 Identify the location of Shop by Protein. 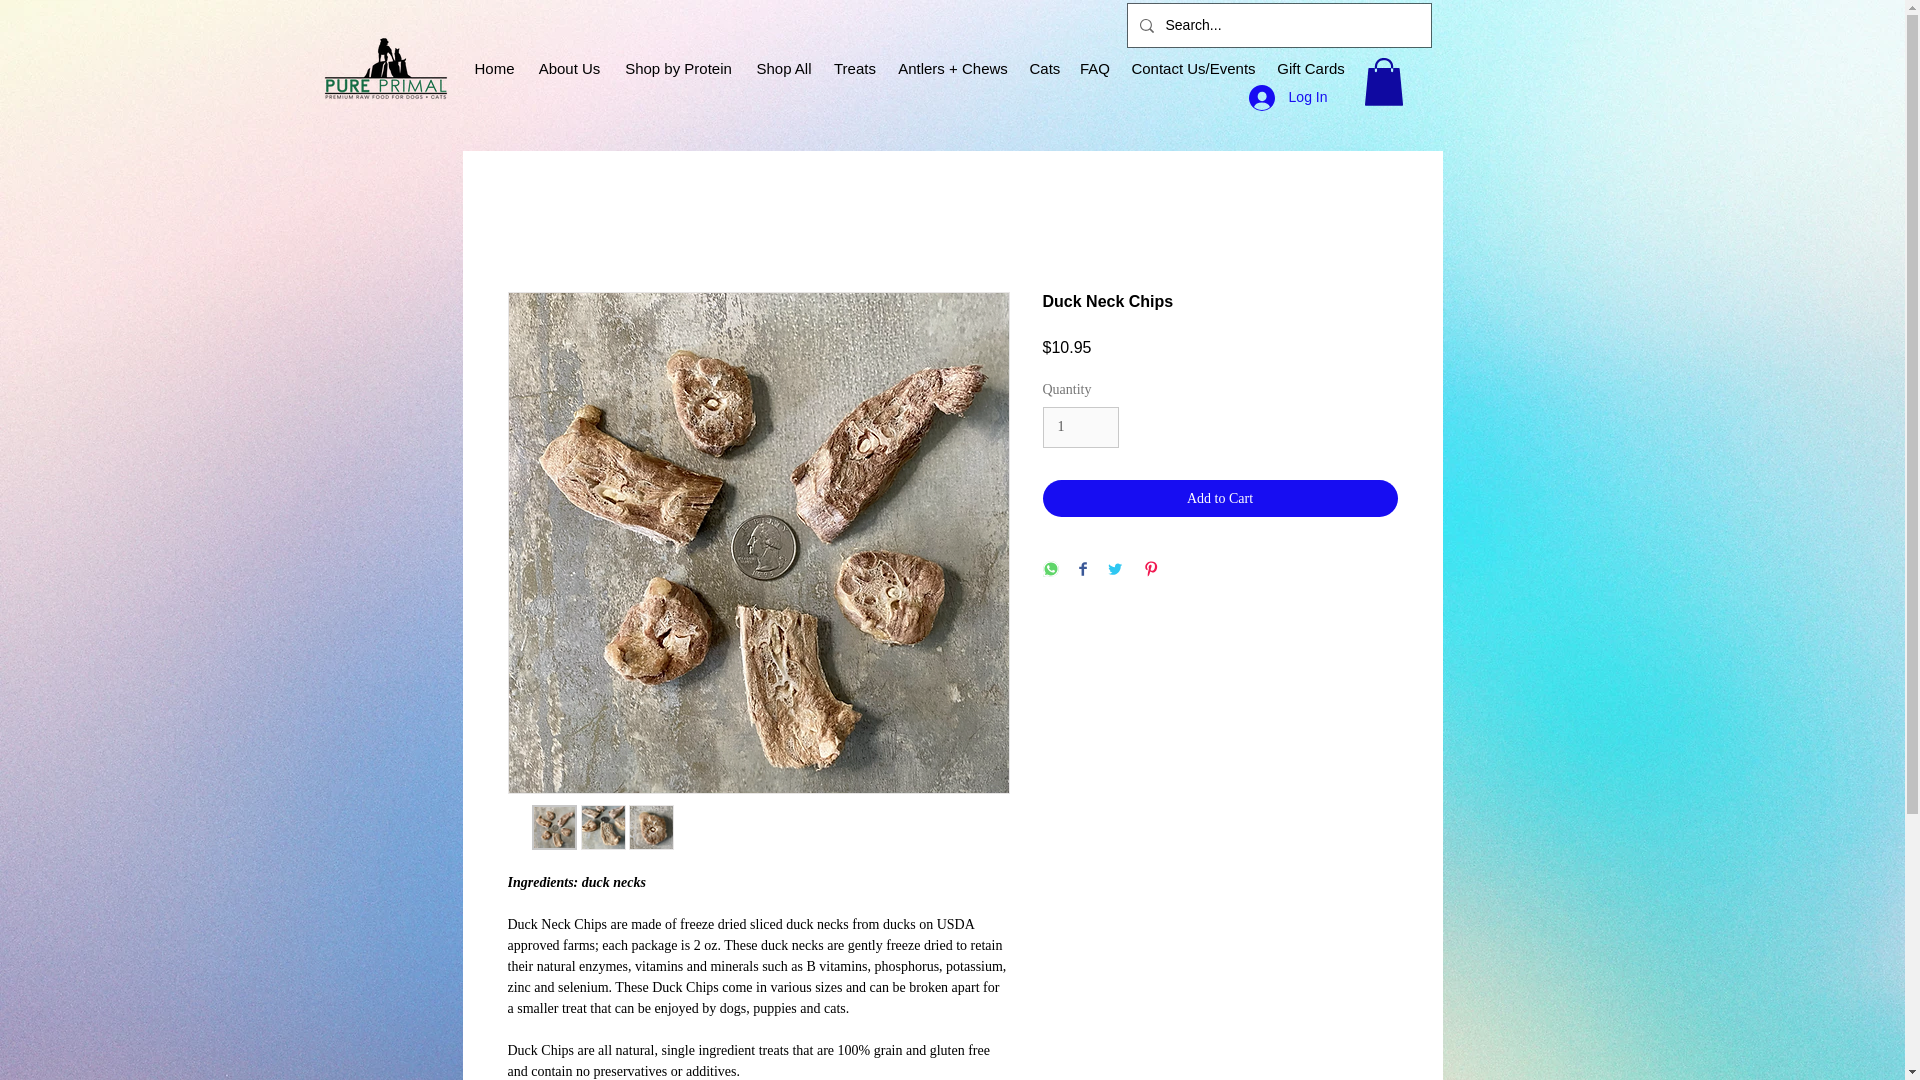
(678, 68).